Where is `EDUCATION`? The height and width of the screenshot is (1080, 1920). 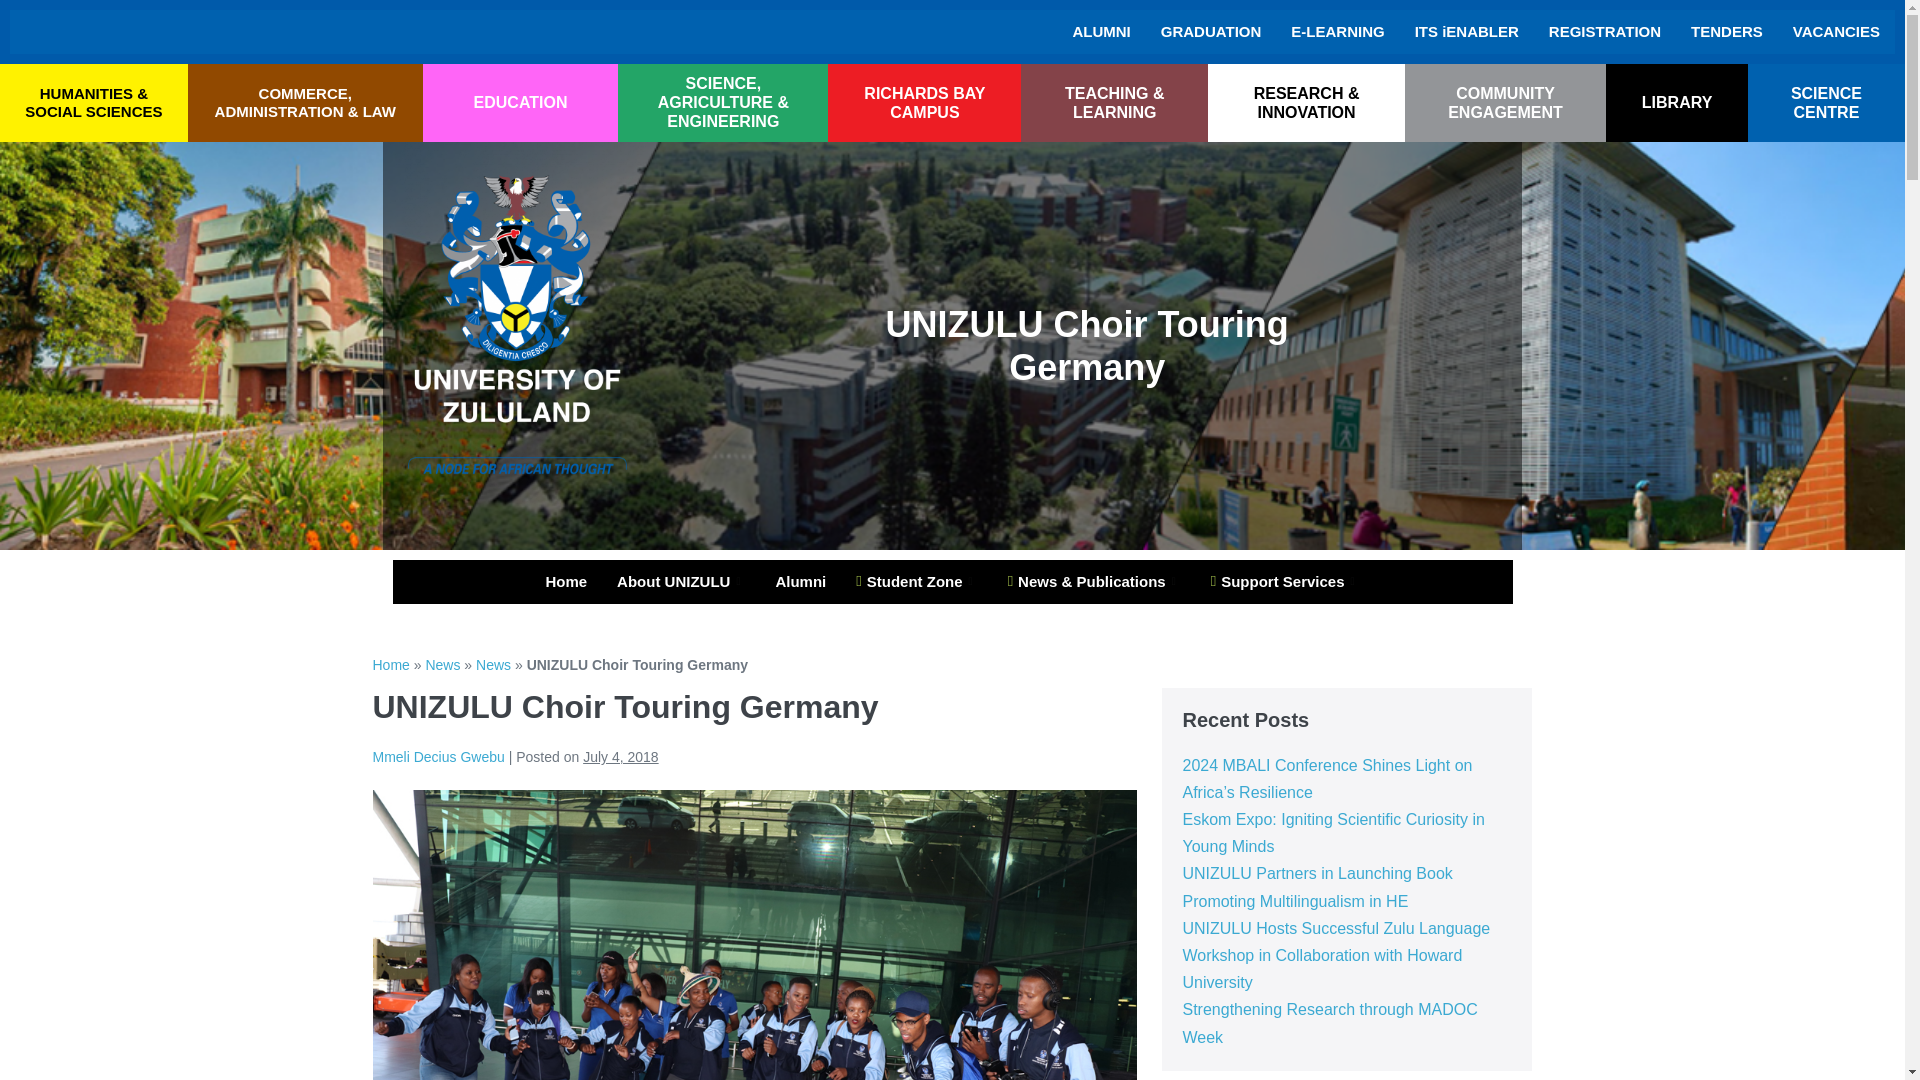
EDUCATION is located at coordinates (521, 102).